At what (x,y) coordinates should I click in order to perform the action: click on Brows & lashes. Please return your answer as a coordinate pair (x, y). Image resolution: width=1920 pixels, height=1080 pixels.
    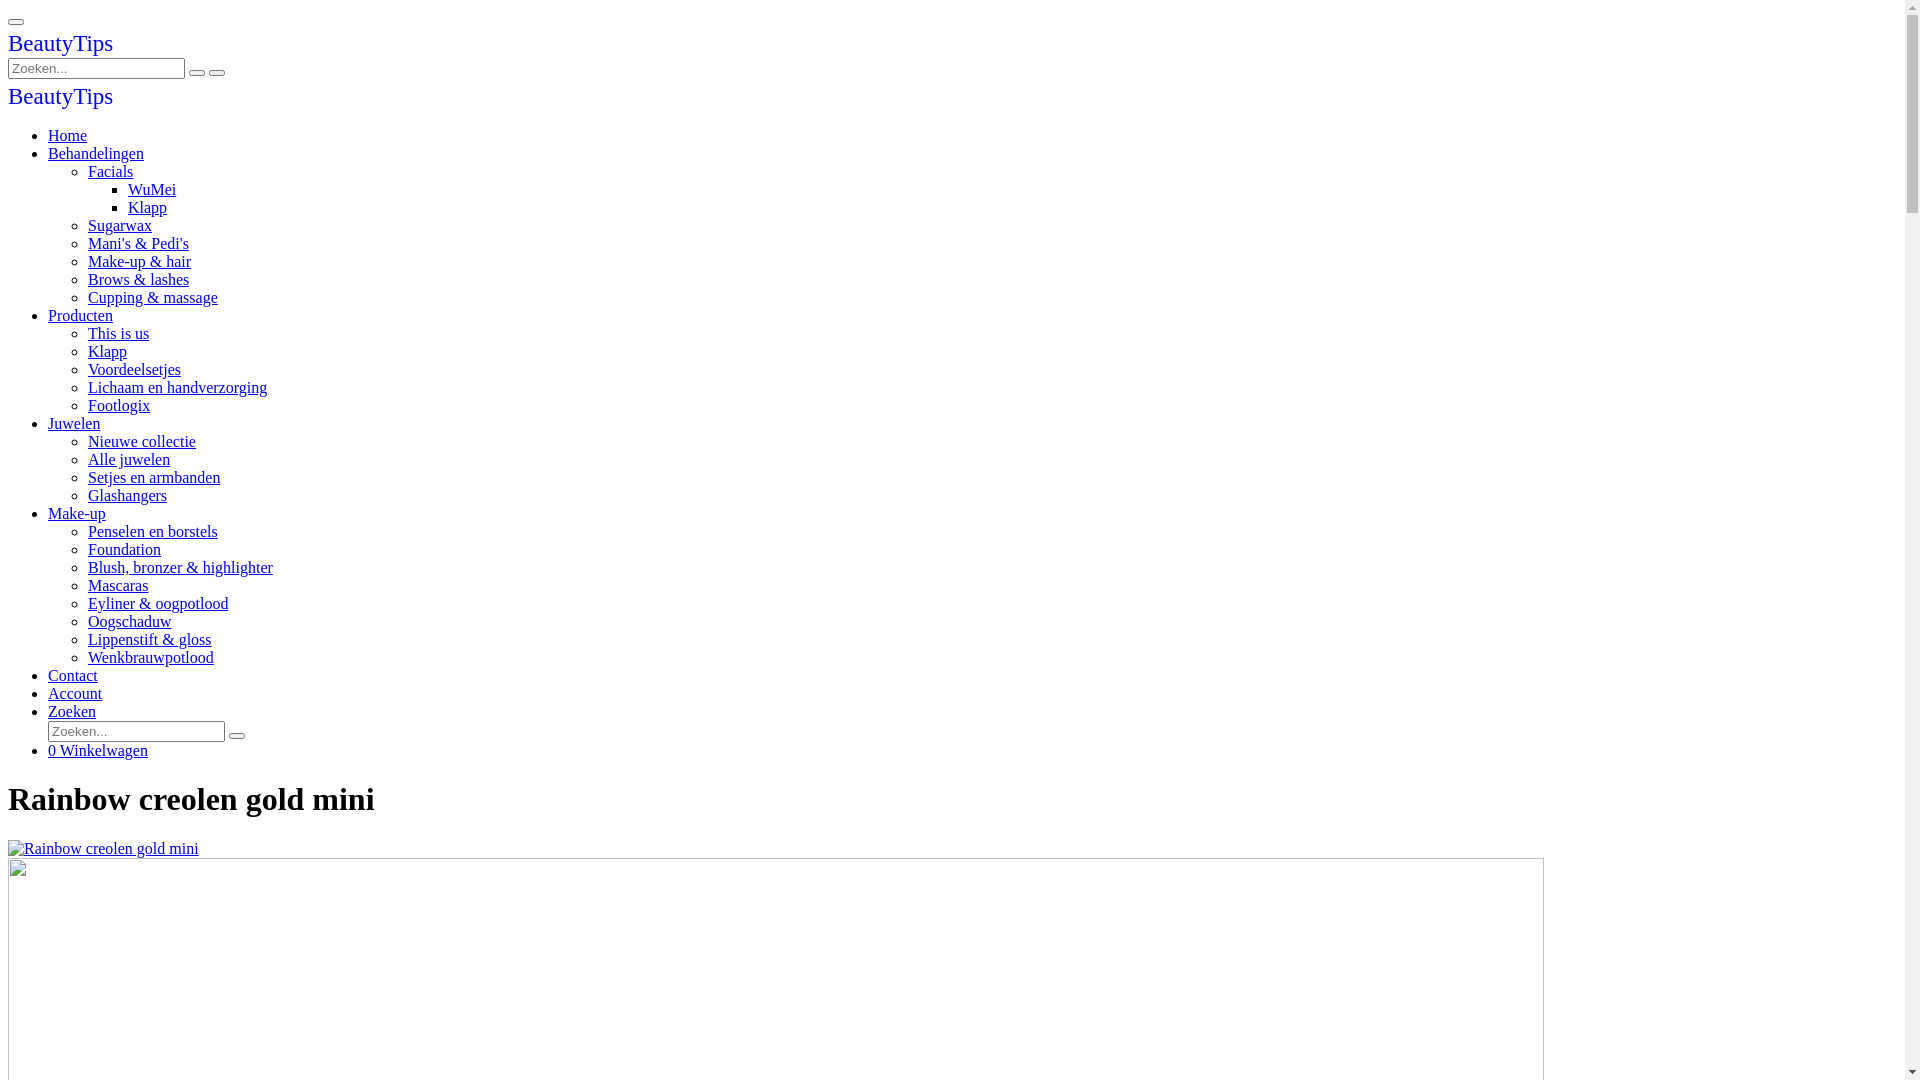
    Looking at the image, I should click on (138, 280).